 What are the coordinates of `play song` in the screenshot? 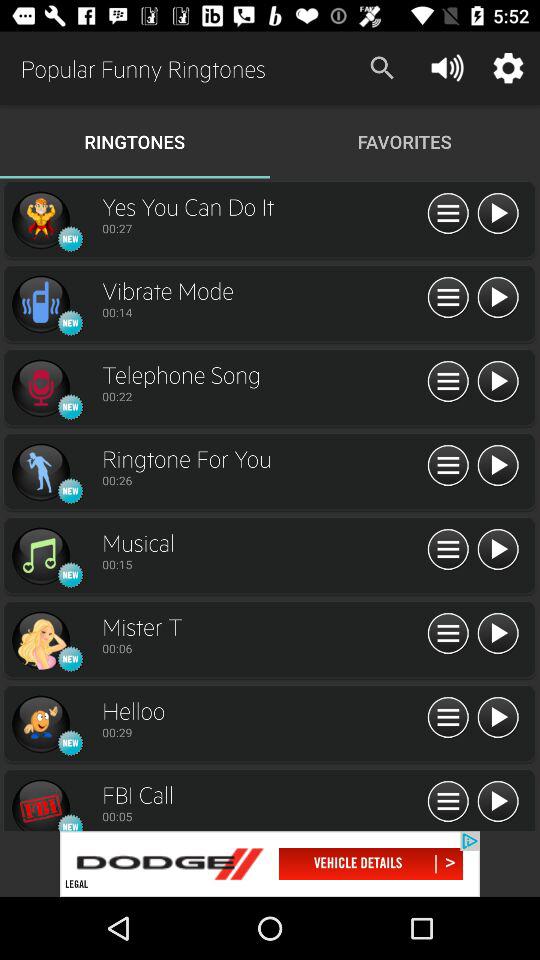 It's located at (498, 214).